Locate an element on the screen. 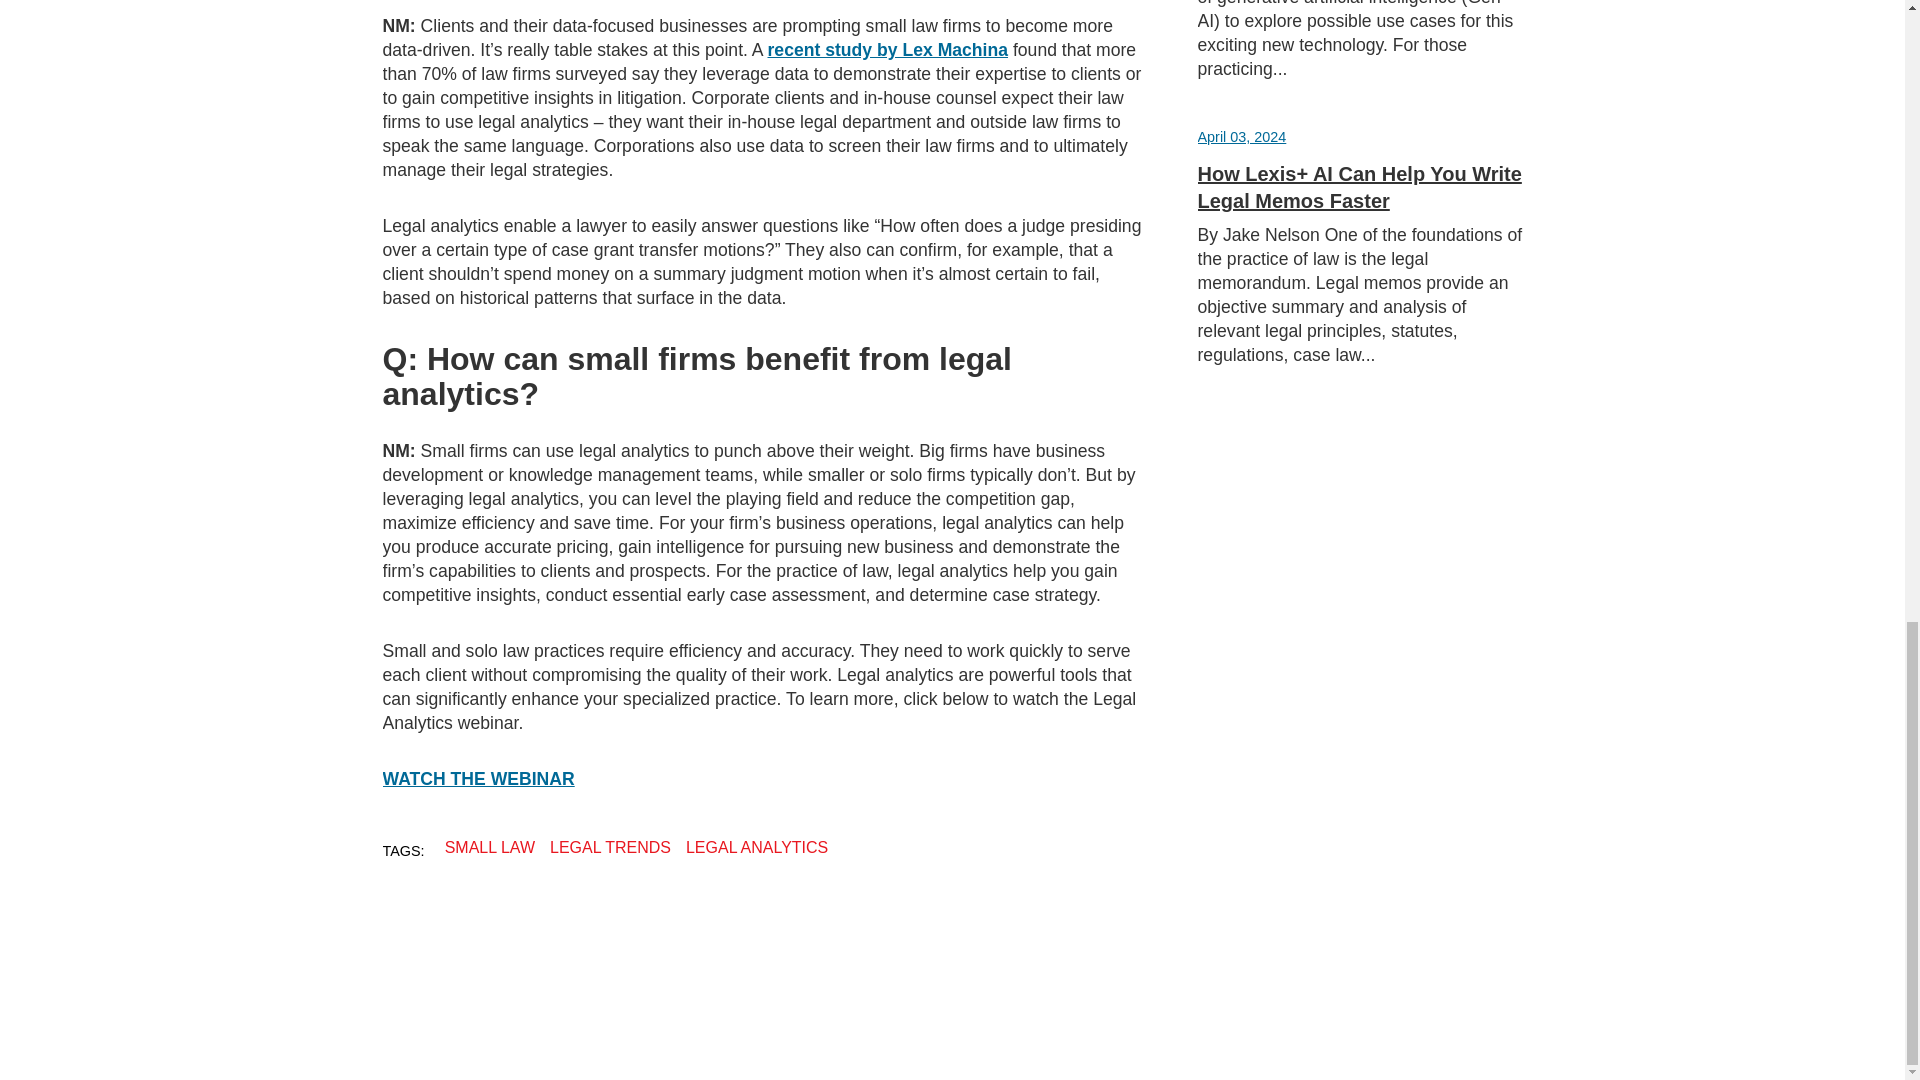  LEGAL ANALYTICS is located at coordinates (756, 848).